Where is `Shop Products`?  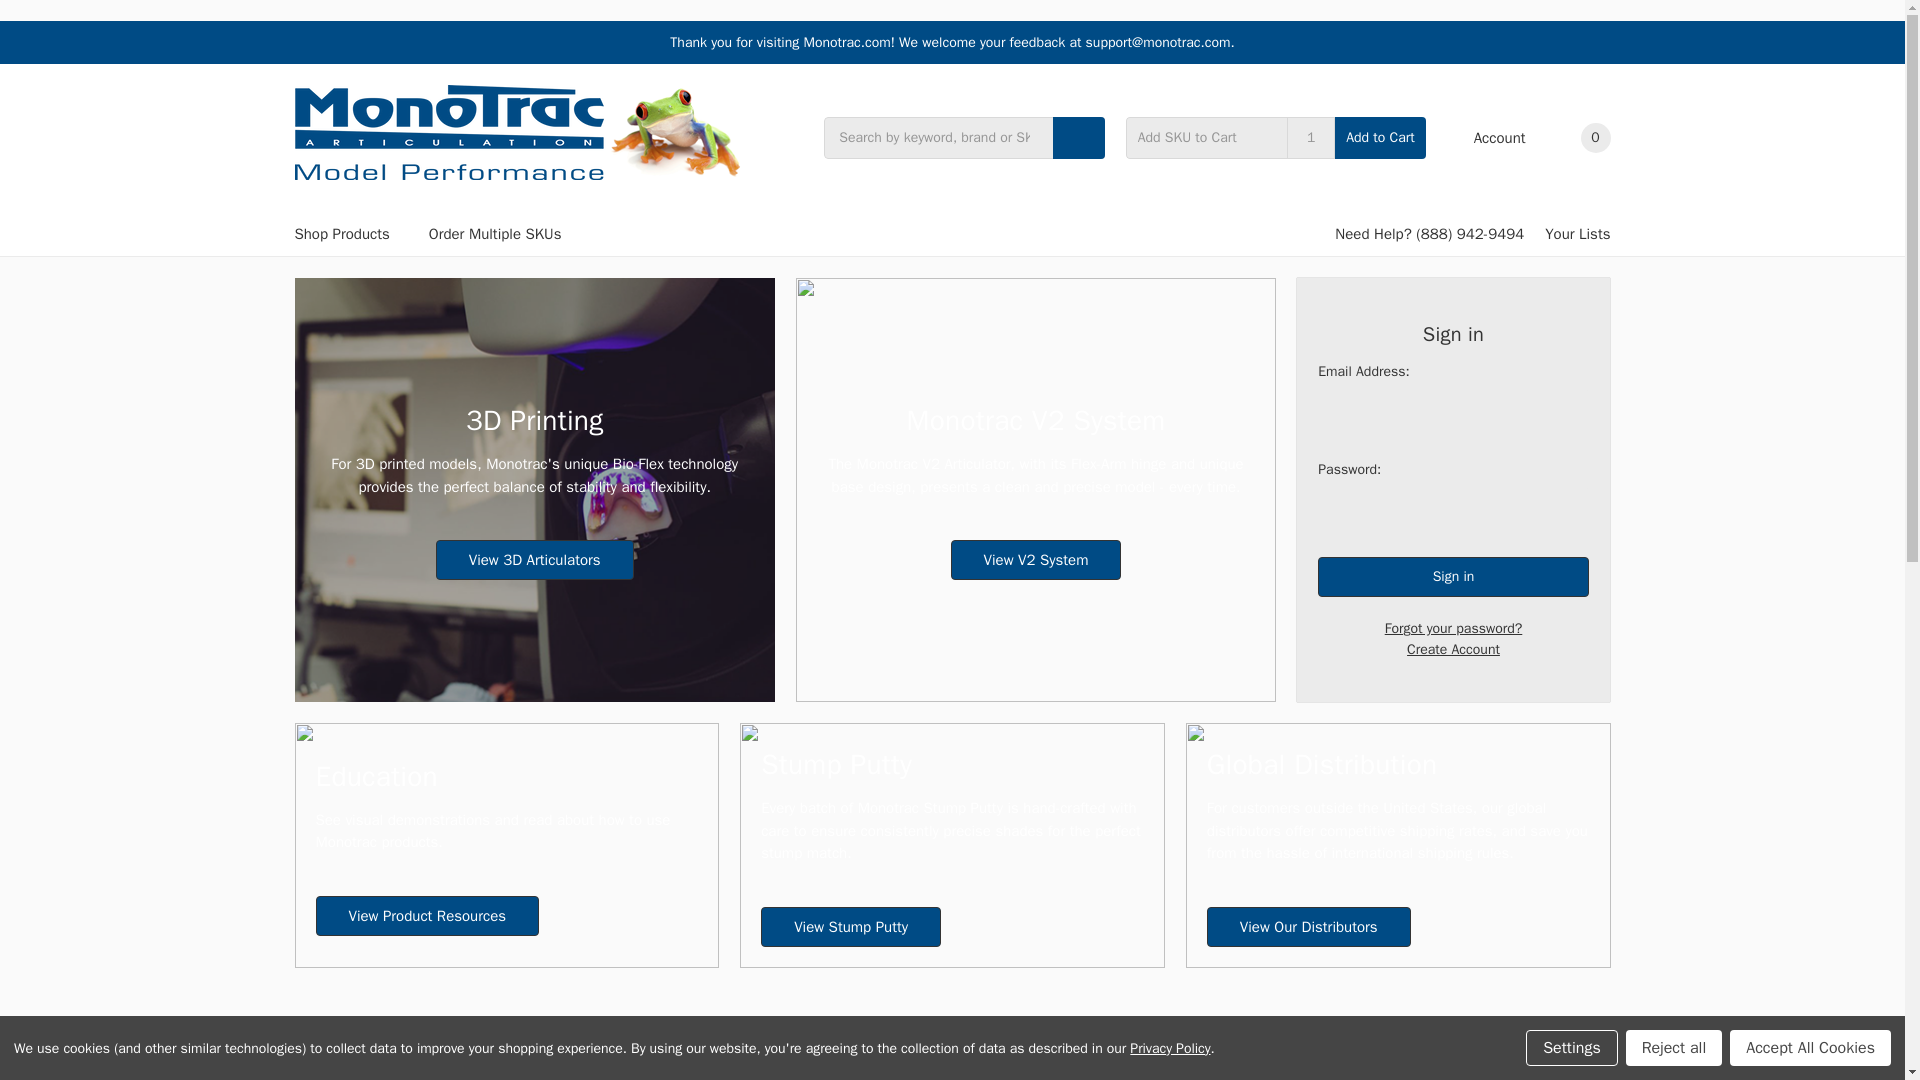
Shop Products is located at coordinates (350, 233).